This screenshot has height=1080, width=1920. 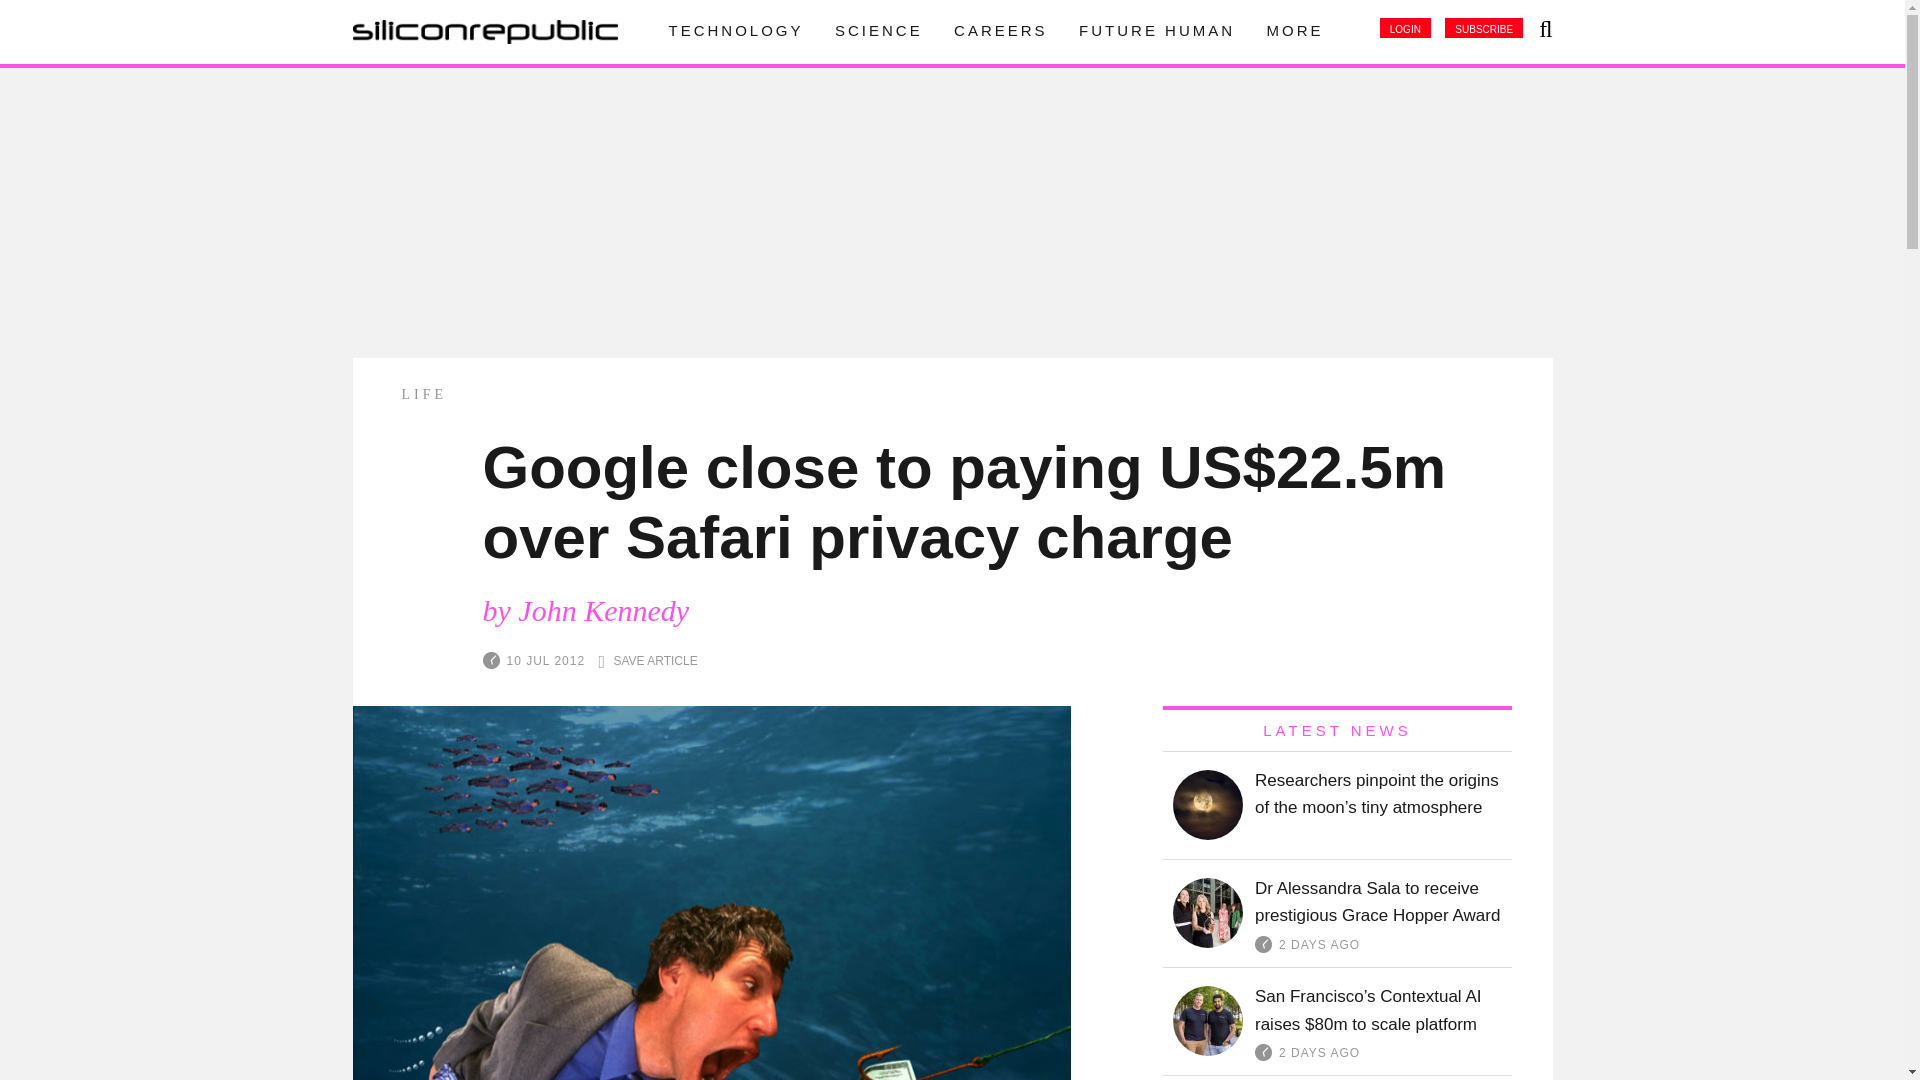 What do you see at coordinates (879, 30) in the screenshot?
I see `SCIENCE` at bounding box center [879, 30].